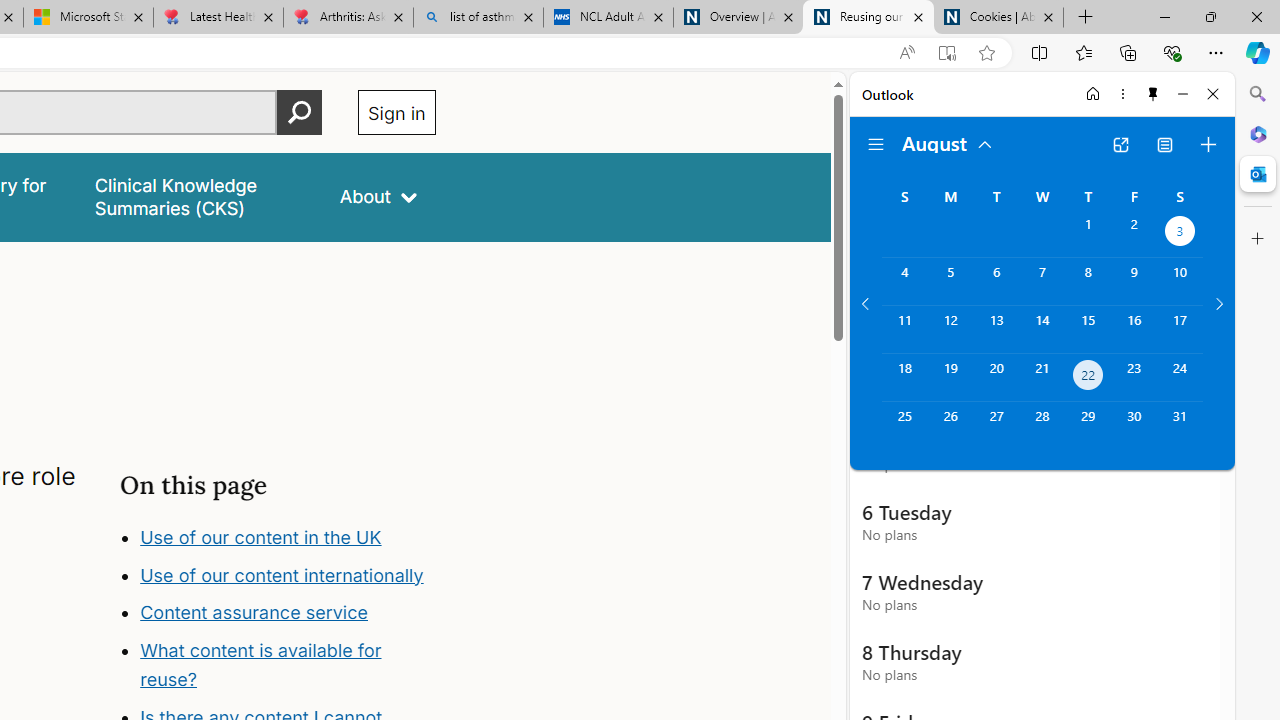  What do you see at coordinates (298, 618) in the screenshot?
I see `Use of our content internationally` at bounding box center [298, 618].